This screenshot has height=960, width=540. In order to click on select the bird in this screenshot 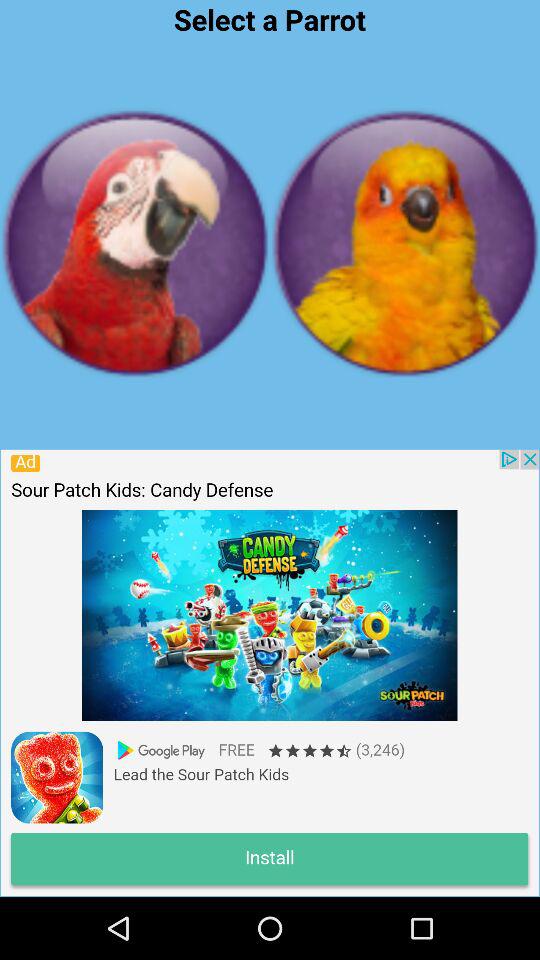, I will do `click(405, 243)`.